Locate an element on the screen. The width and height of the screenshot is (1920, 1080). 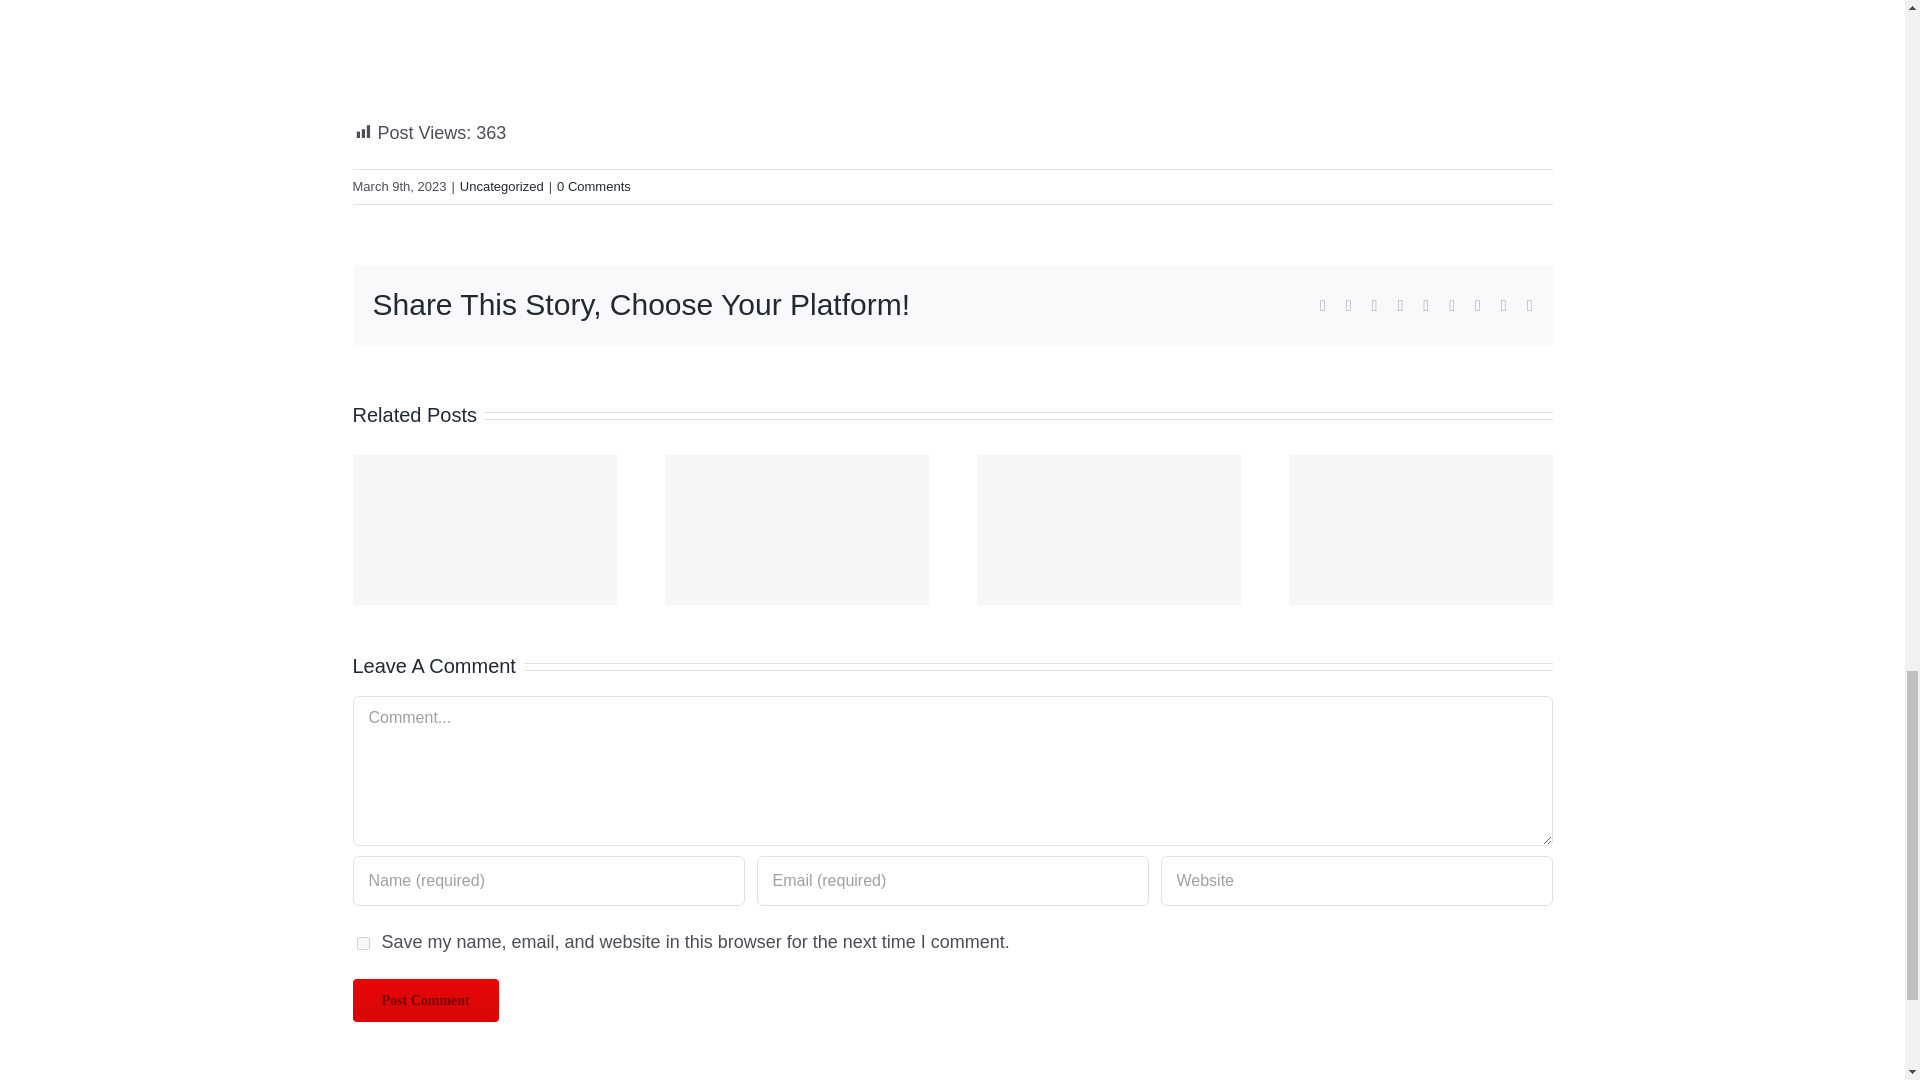
reddit is located at coordinates (1400, 306).